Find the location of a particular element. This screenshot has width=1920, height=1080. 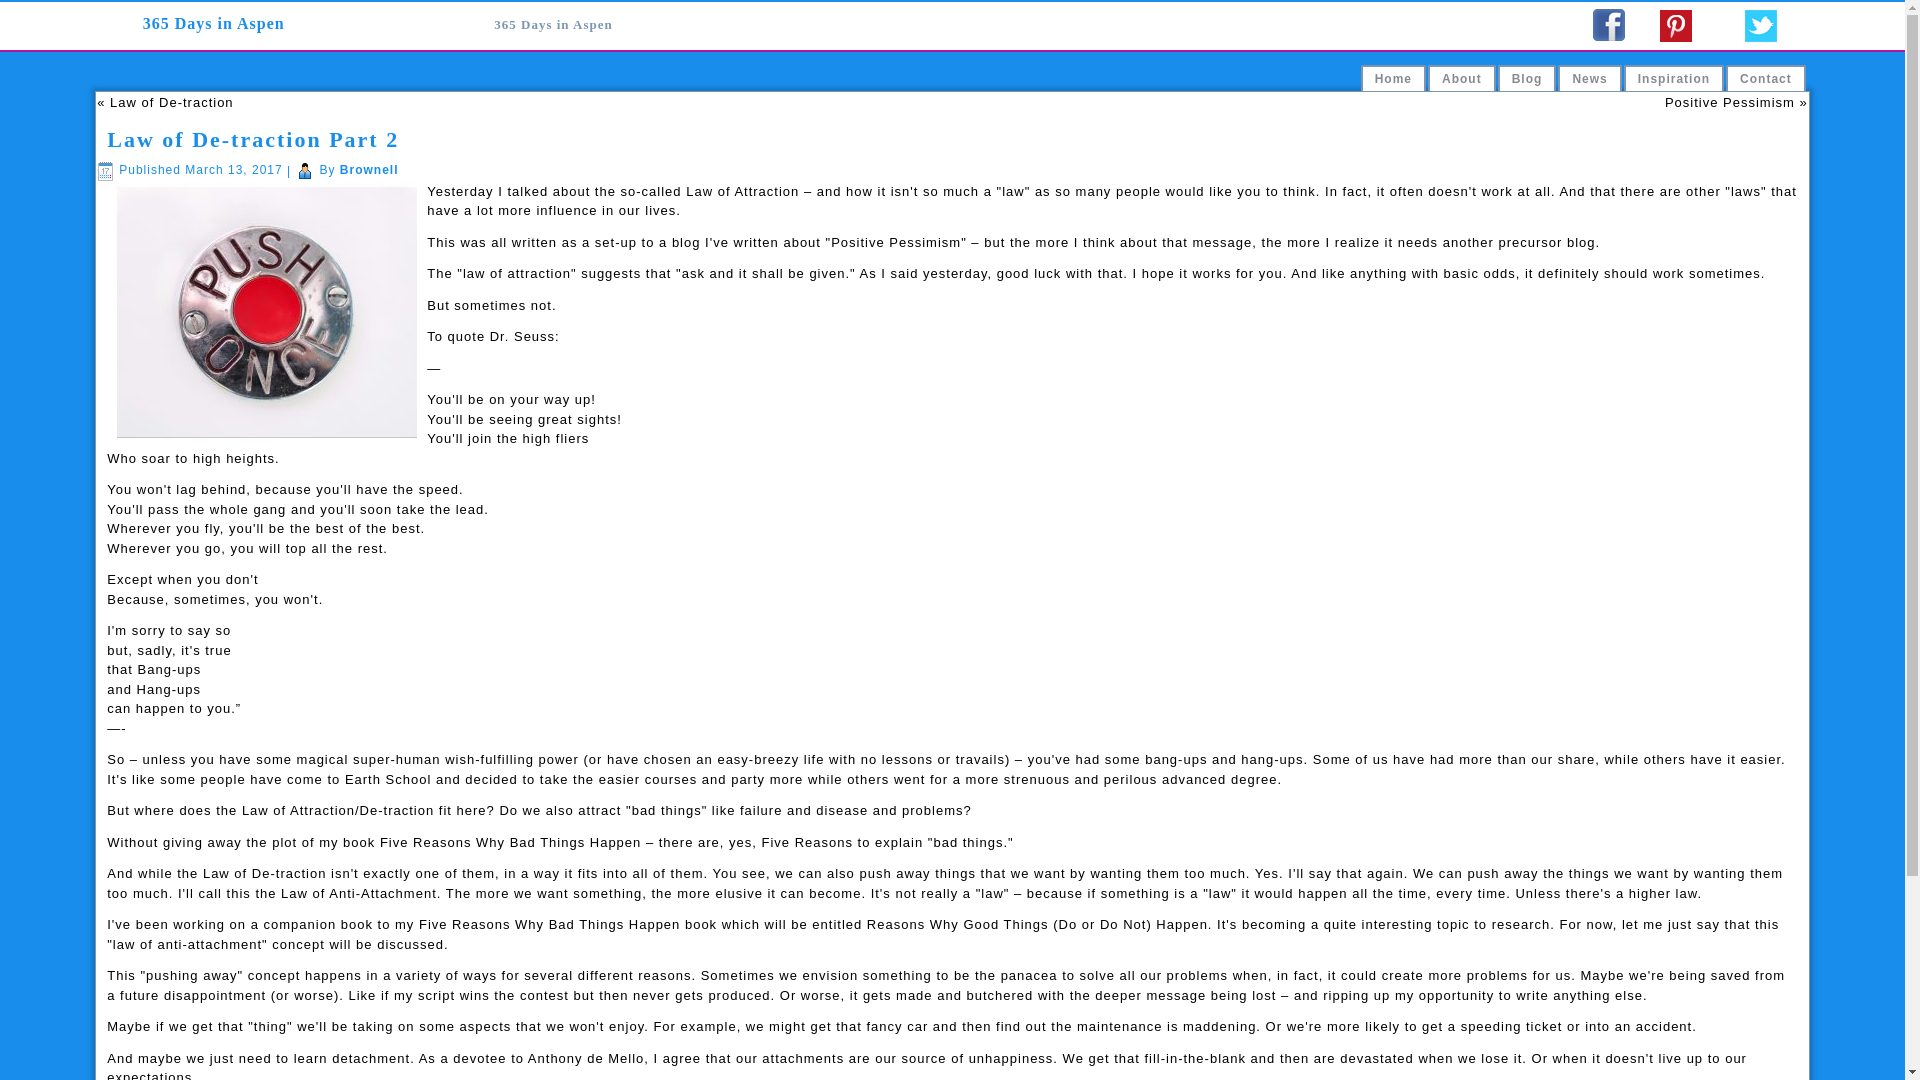

Brownell is located at coordinates (370, 170).